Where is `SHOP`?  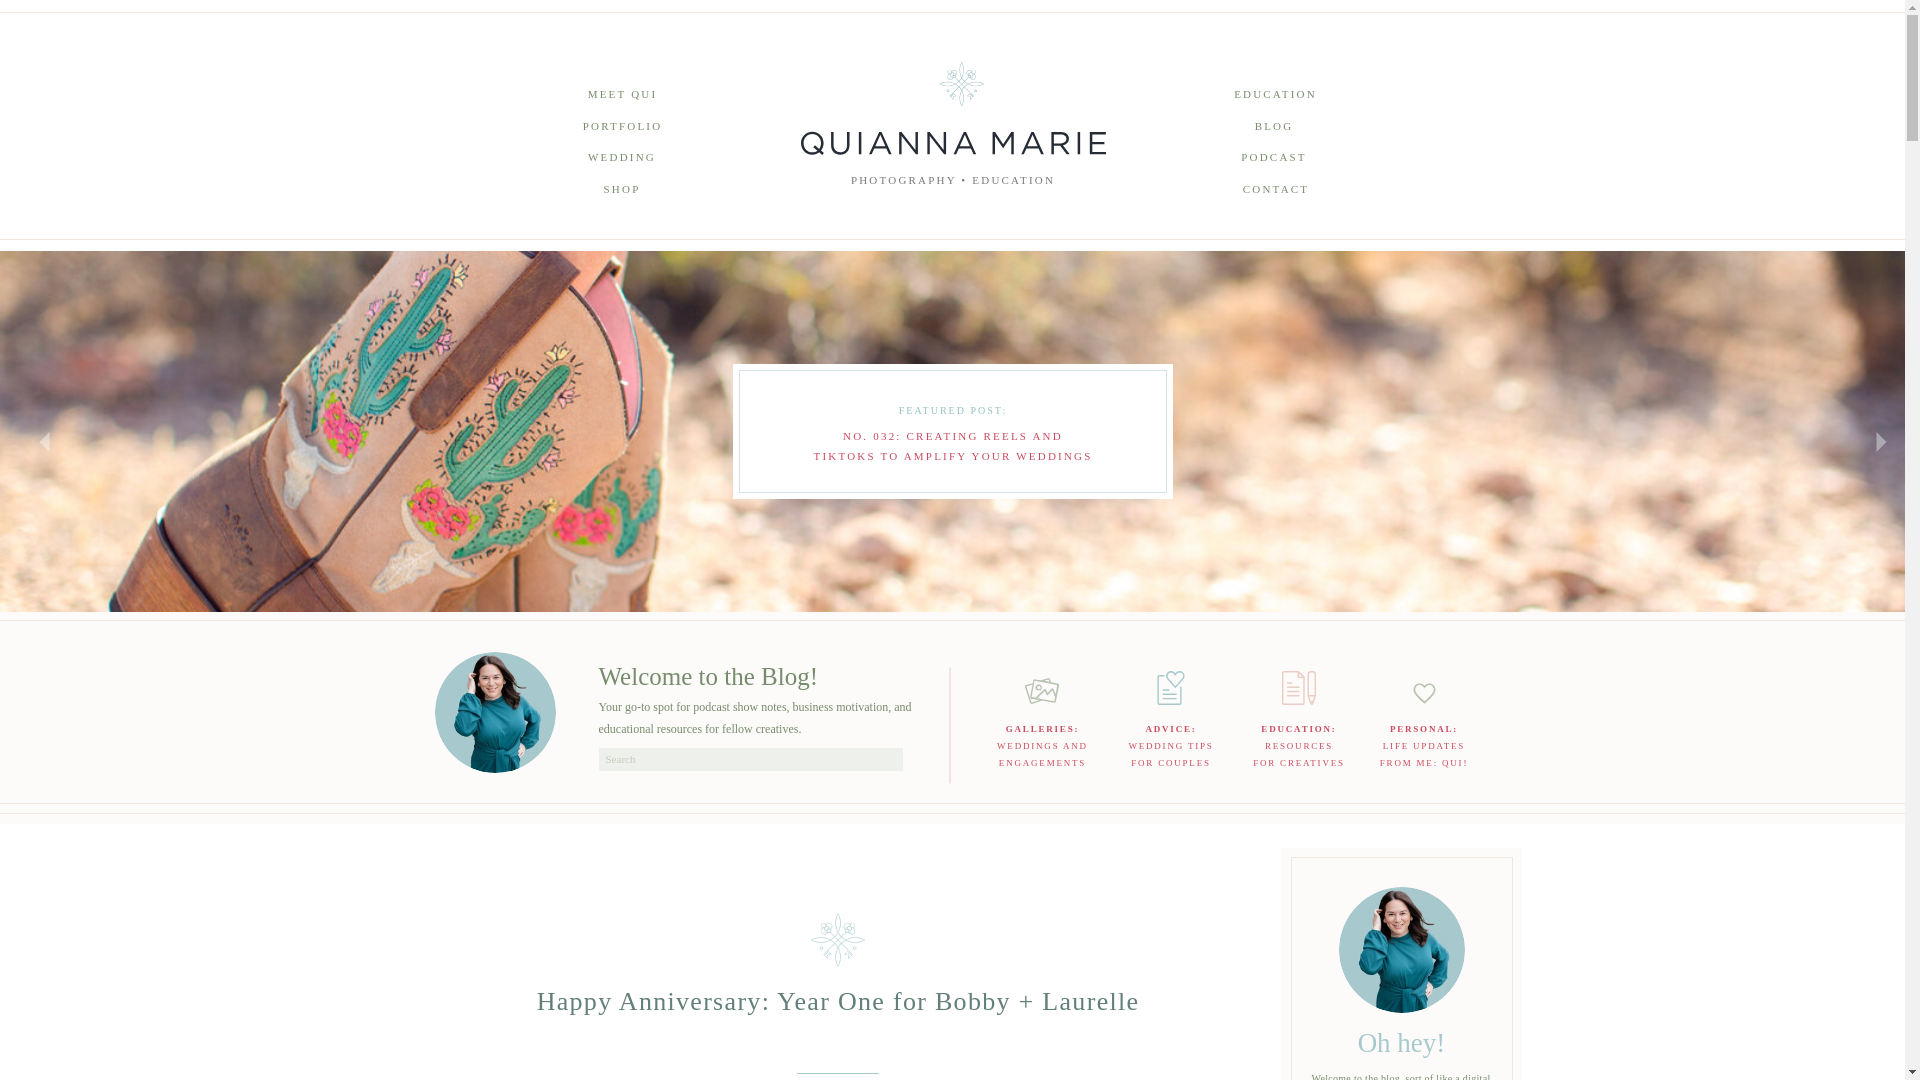 SHOP is located at coordinates (622, 98).